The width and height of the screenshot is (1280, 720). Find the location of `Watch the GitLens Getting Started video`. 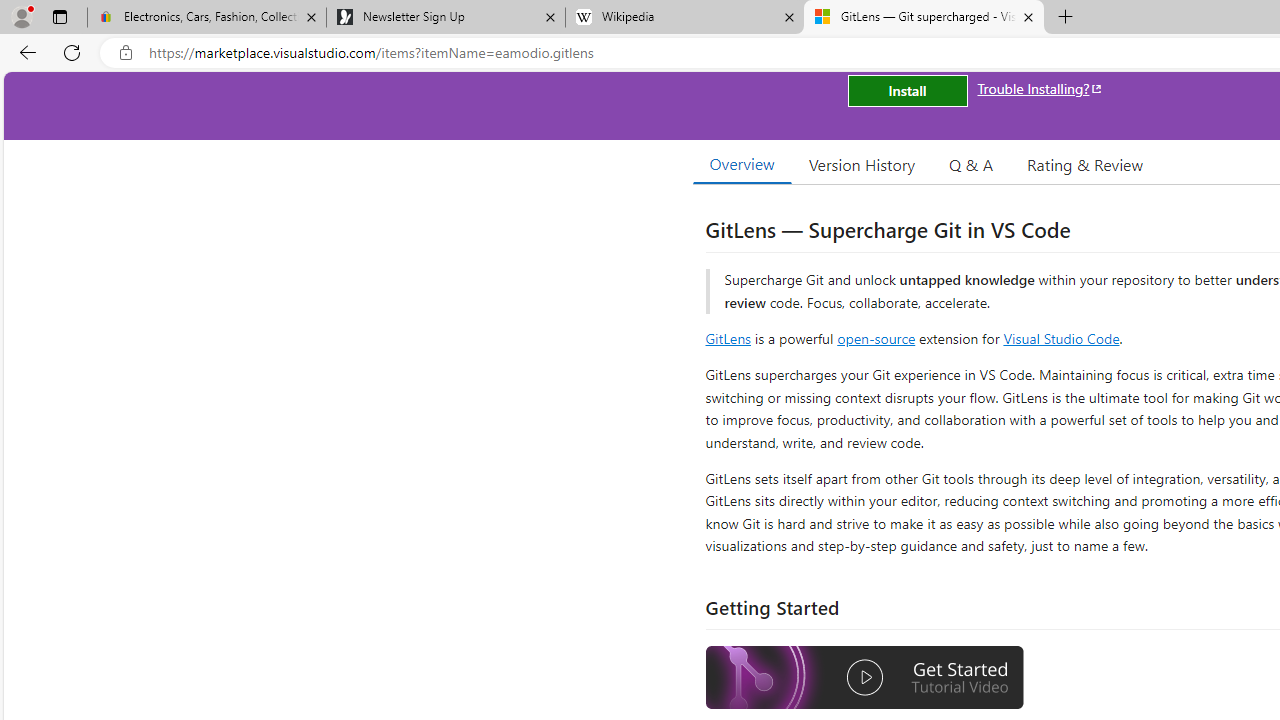

Watch the GitLens Getting Started video is located at coordinates (865, 680).